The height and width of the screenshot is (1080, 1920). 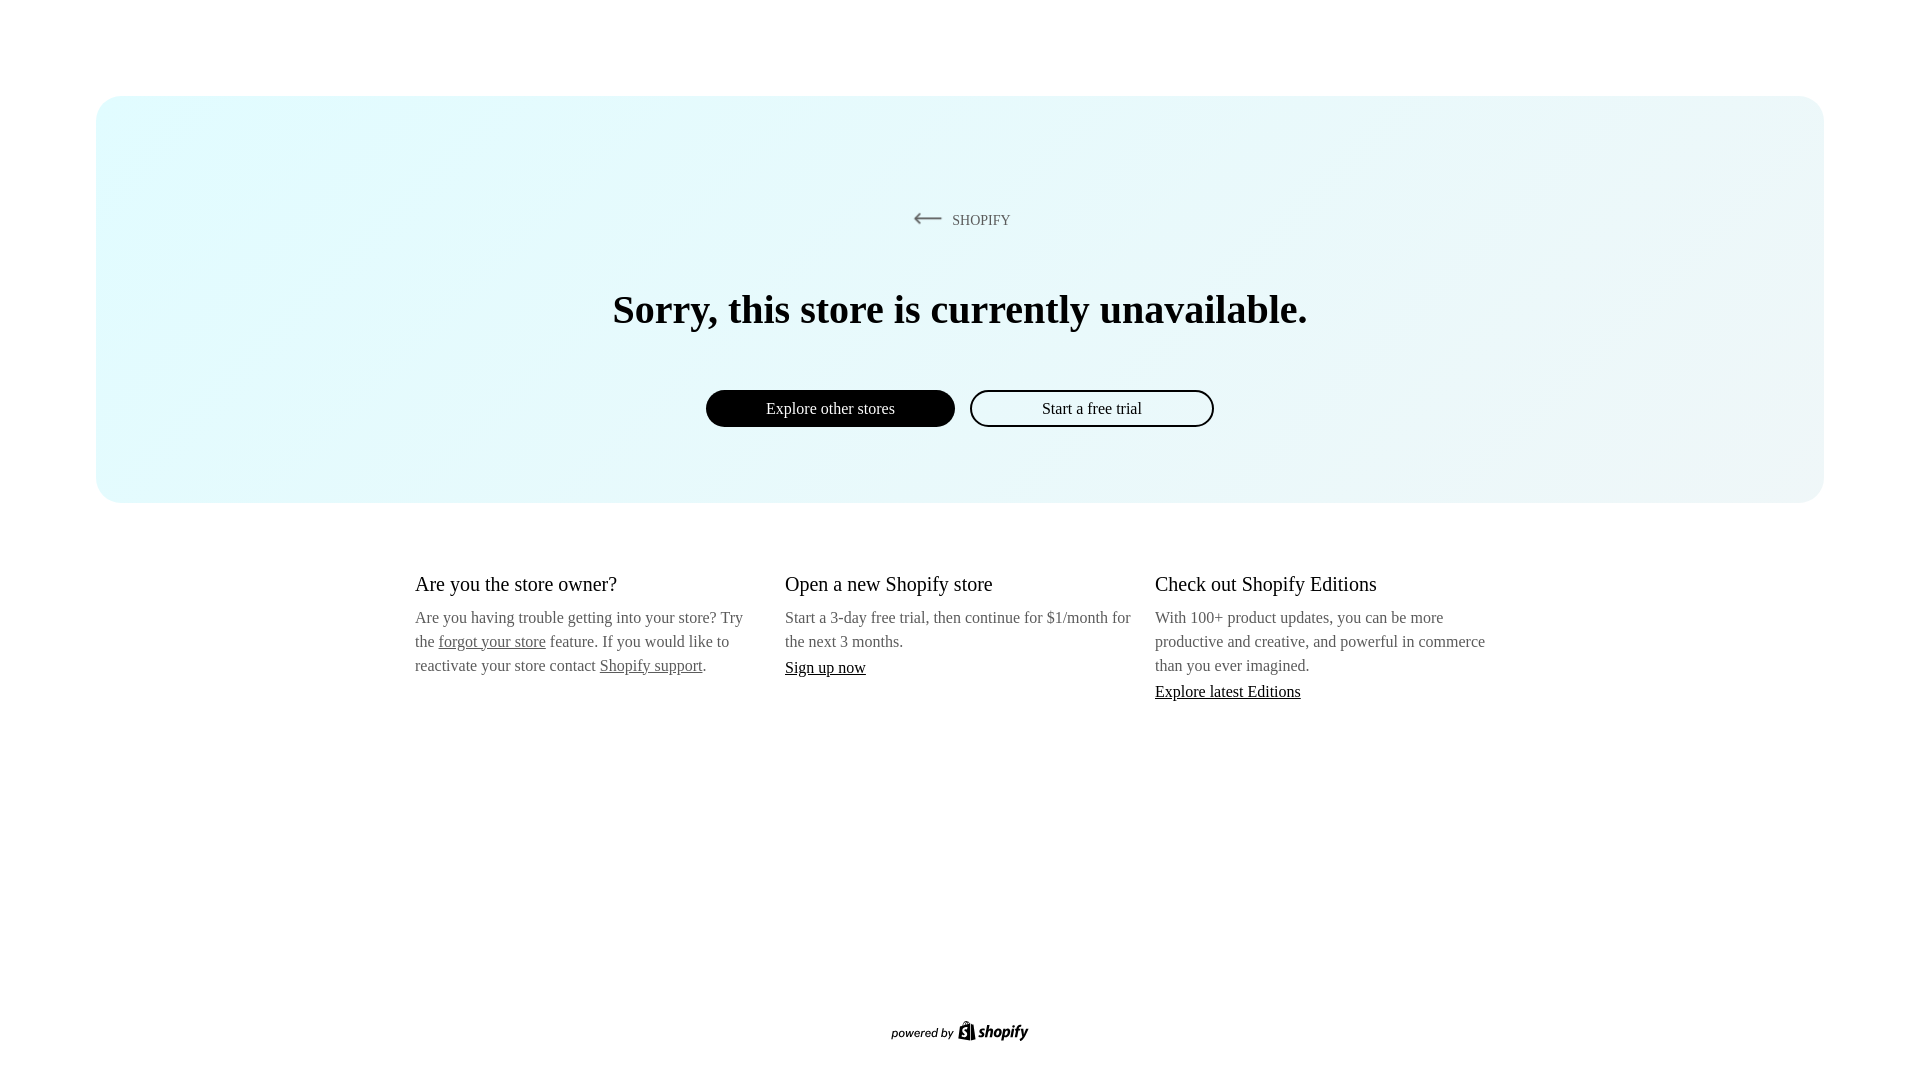 I want to click on Shopify support, so click(x=650, y=664).